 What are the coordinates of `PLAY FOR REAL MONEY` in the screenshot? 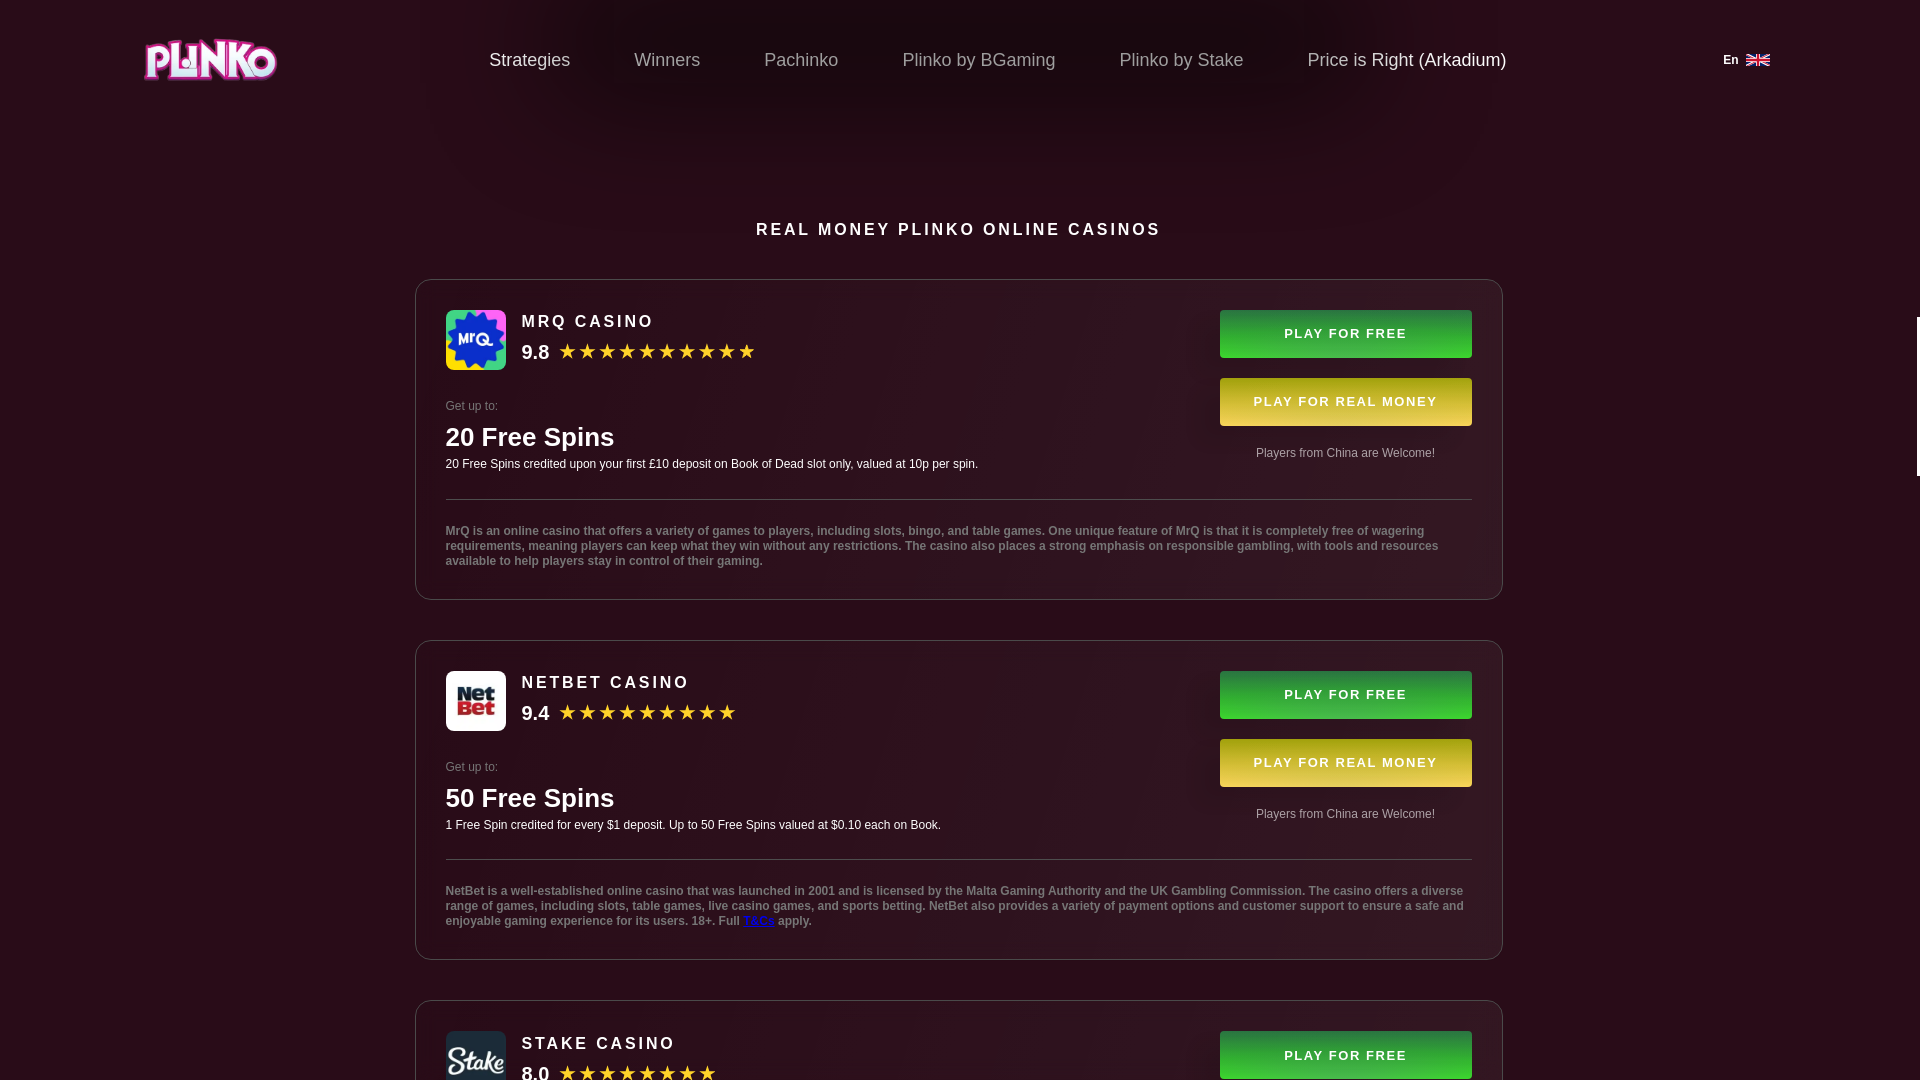 It's located at (1346, 762).